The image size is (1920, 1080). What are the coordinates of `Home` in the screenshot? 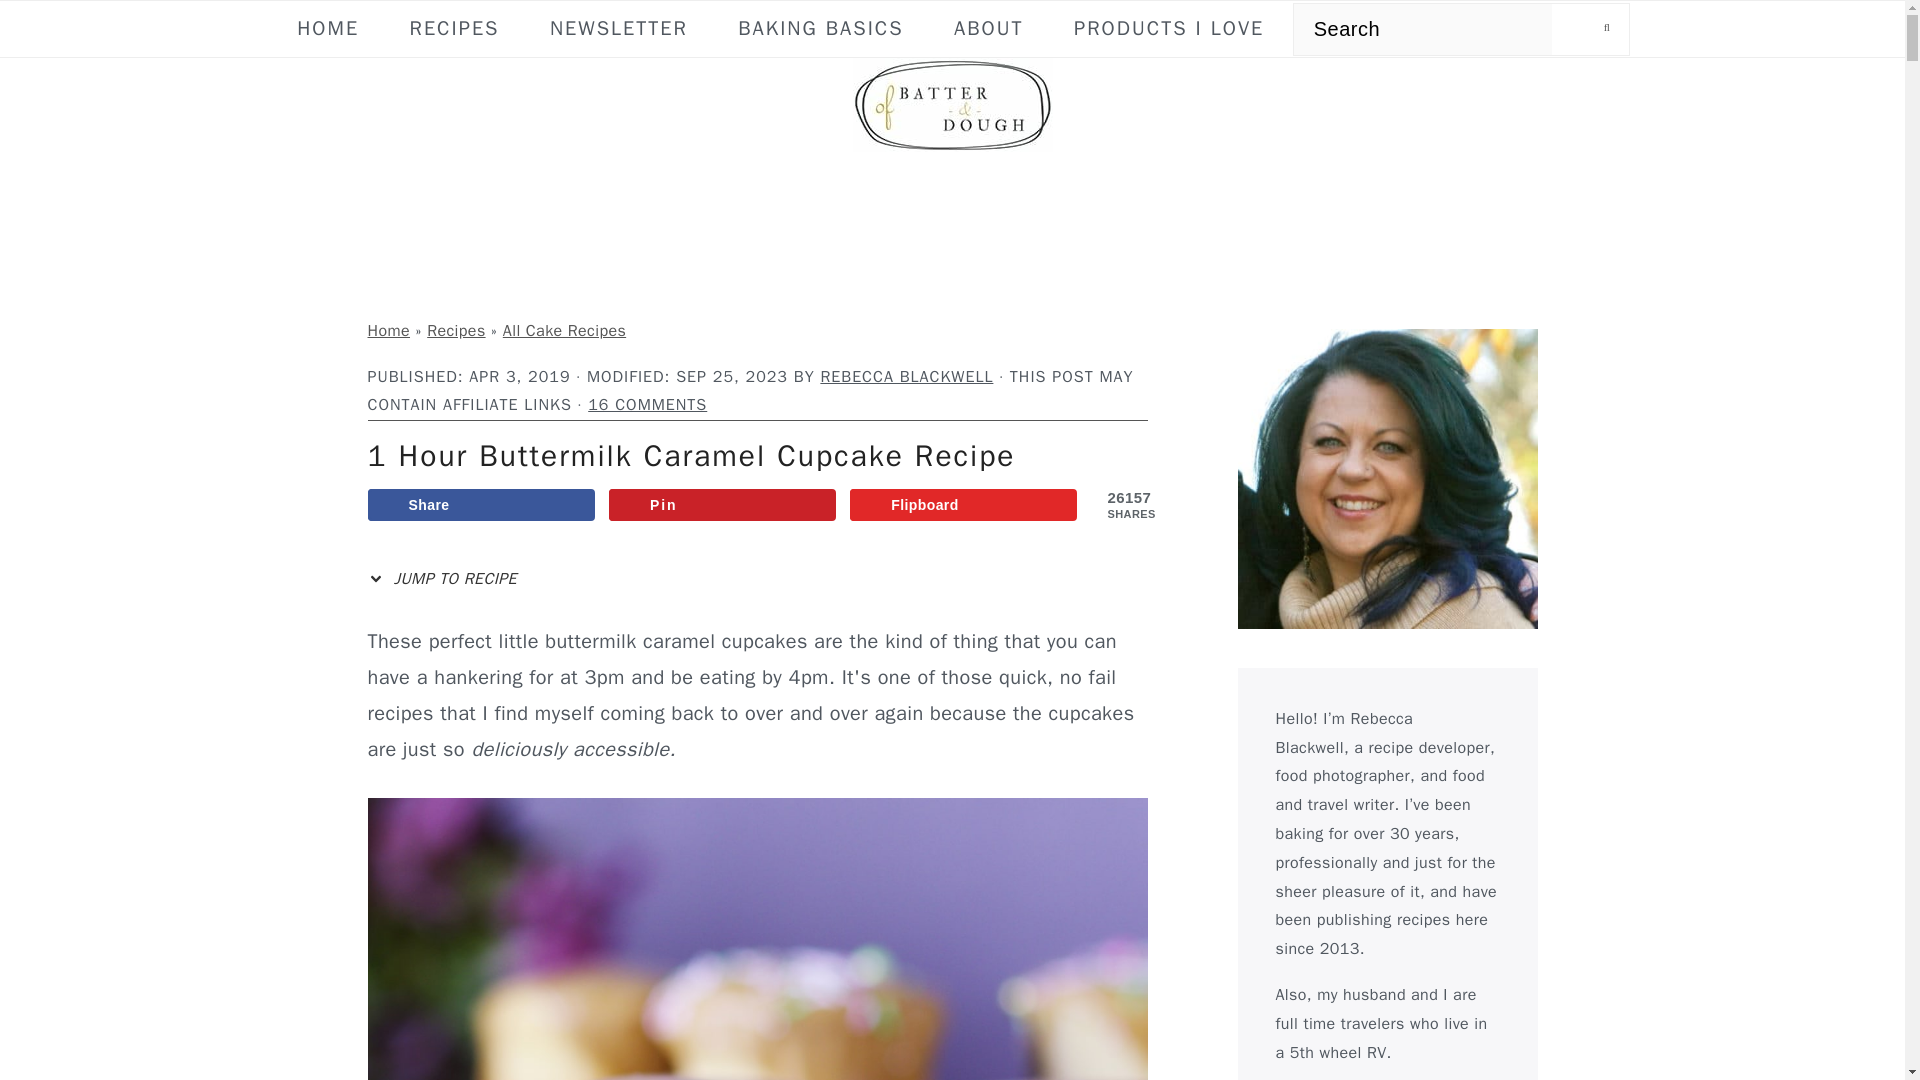 It's located at (389, 330).